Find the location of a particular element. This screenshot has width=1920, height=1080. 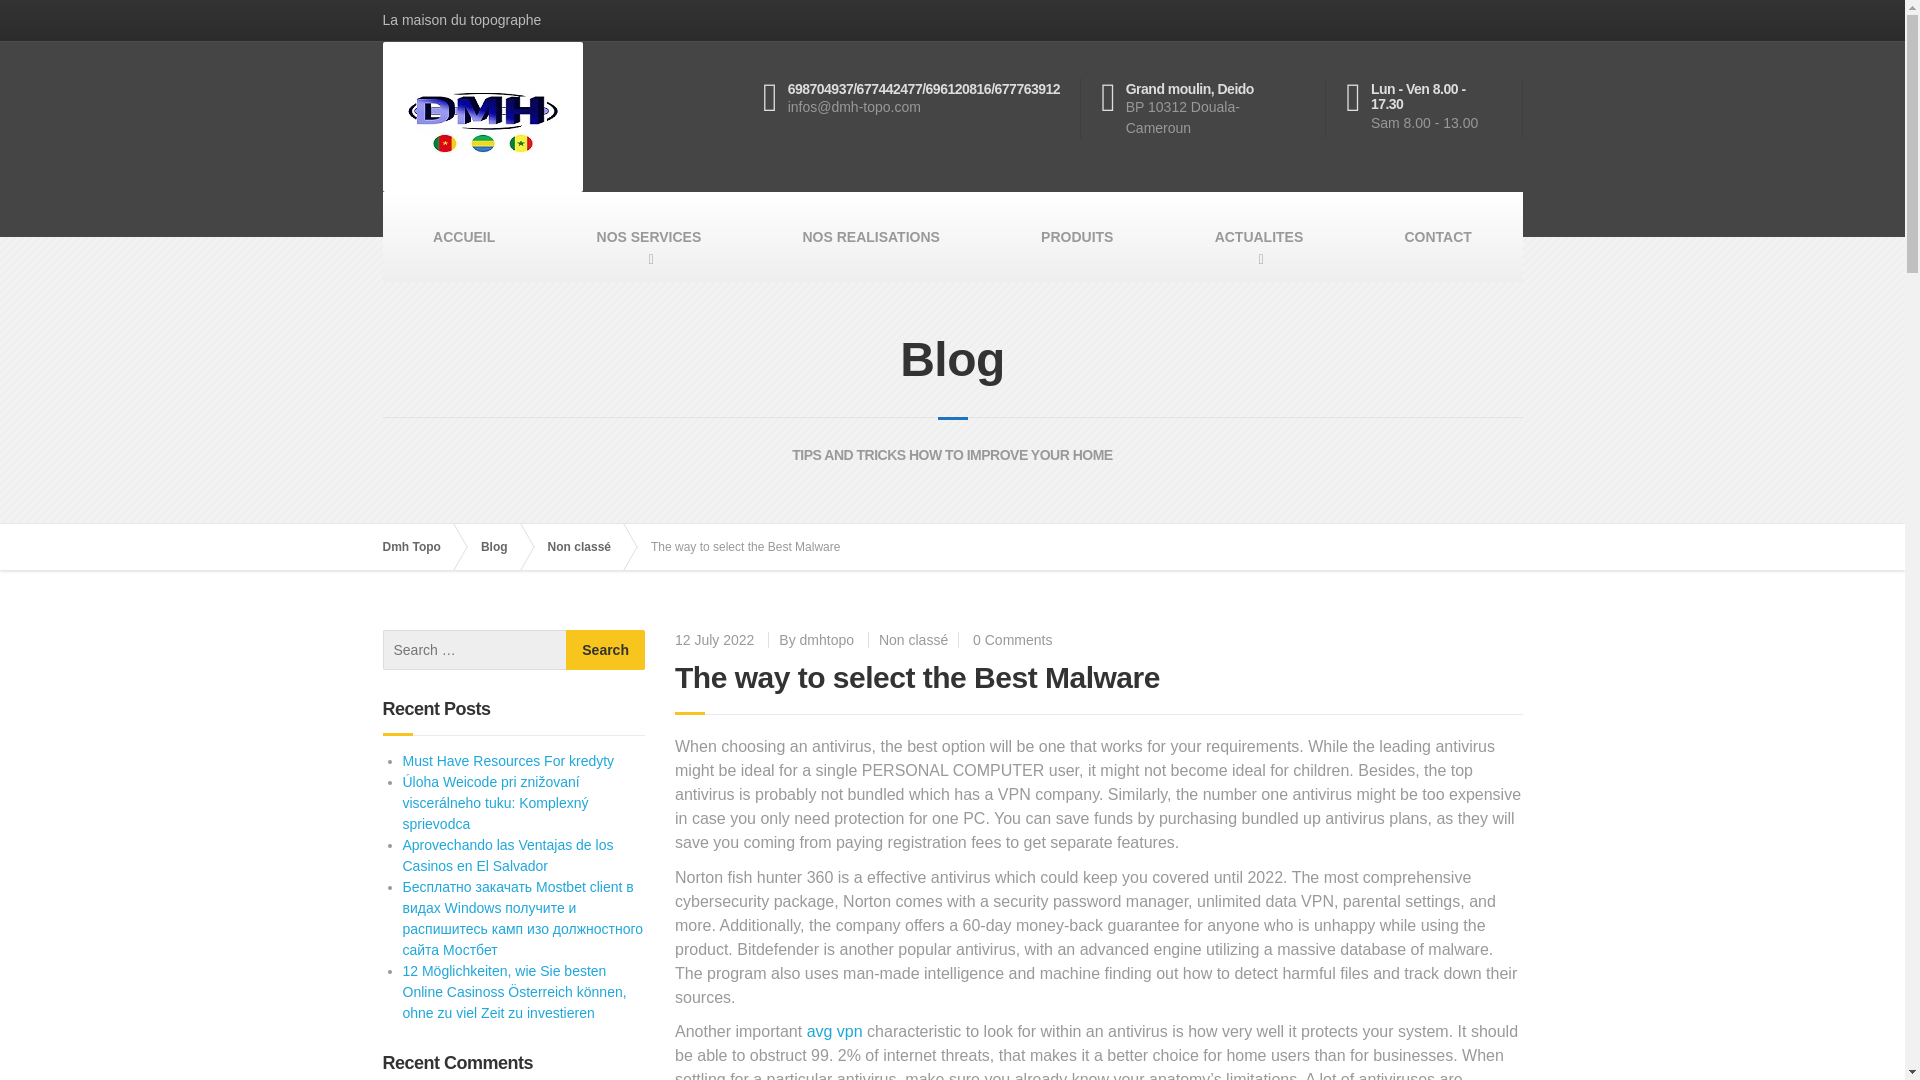

Search is located at coordinates (606, 649).